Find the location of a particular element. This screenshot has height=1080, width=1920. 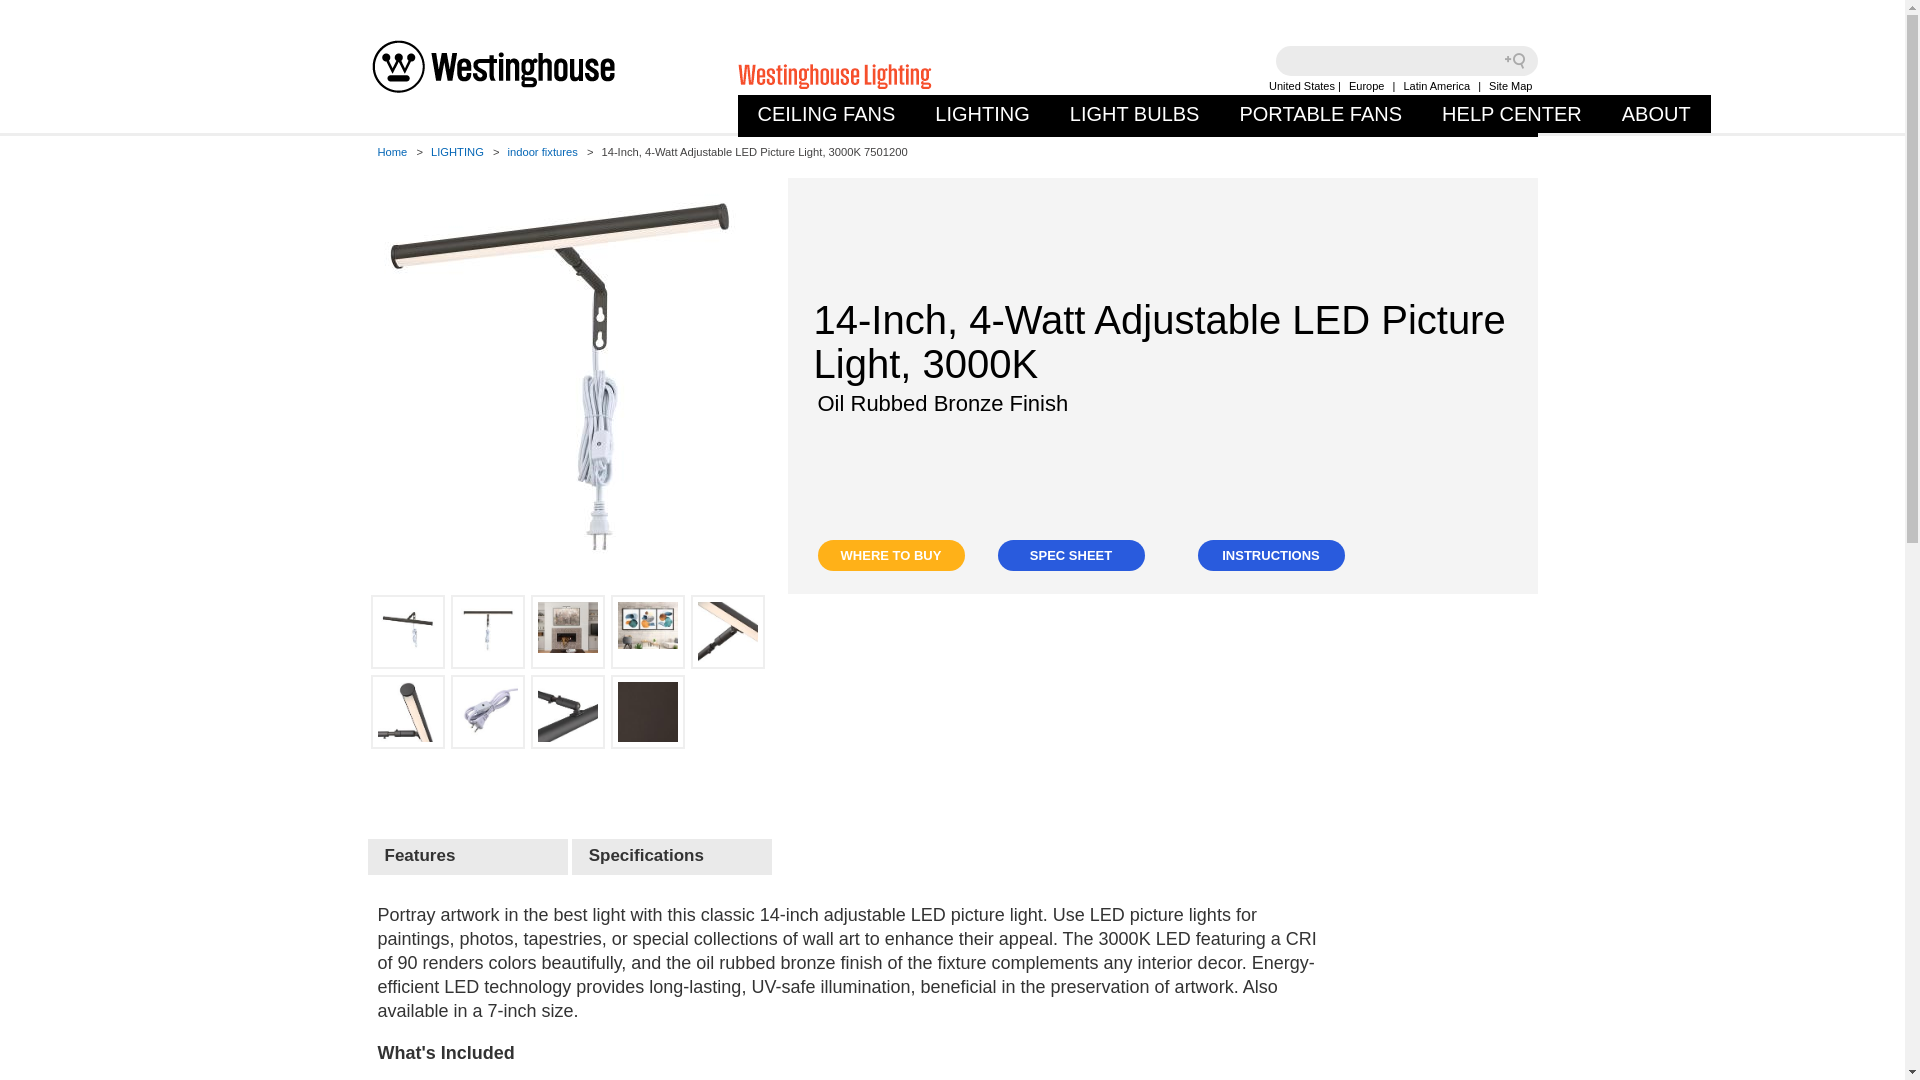

LIGHTING is located at coordinates (982, 113).